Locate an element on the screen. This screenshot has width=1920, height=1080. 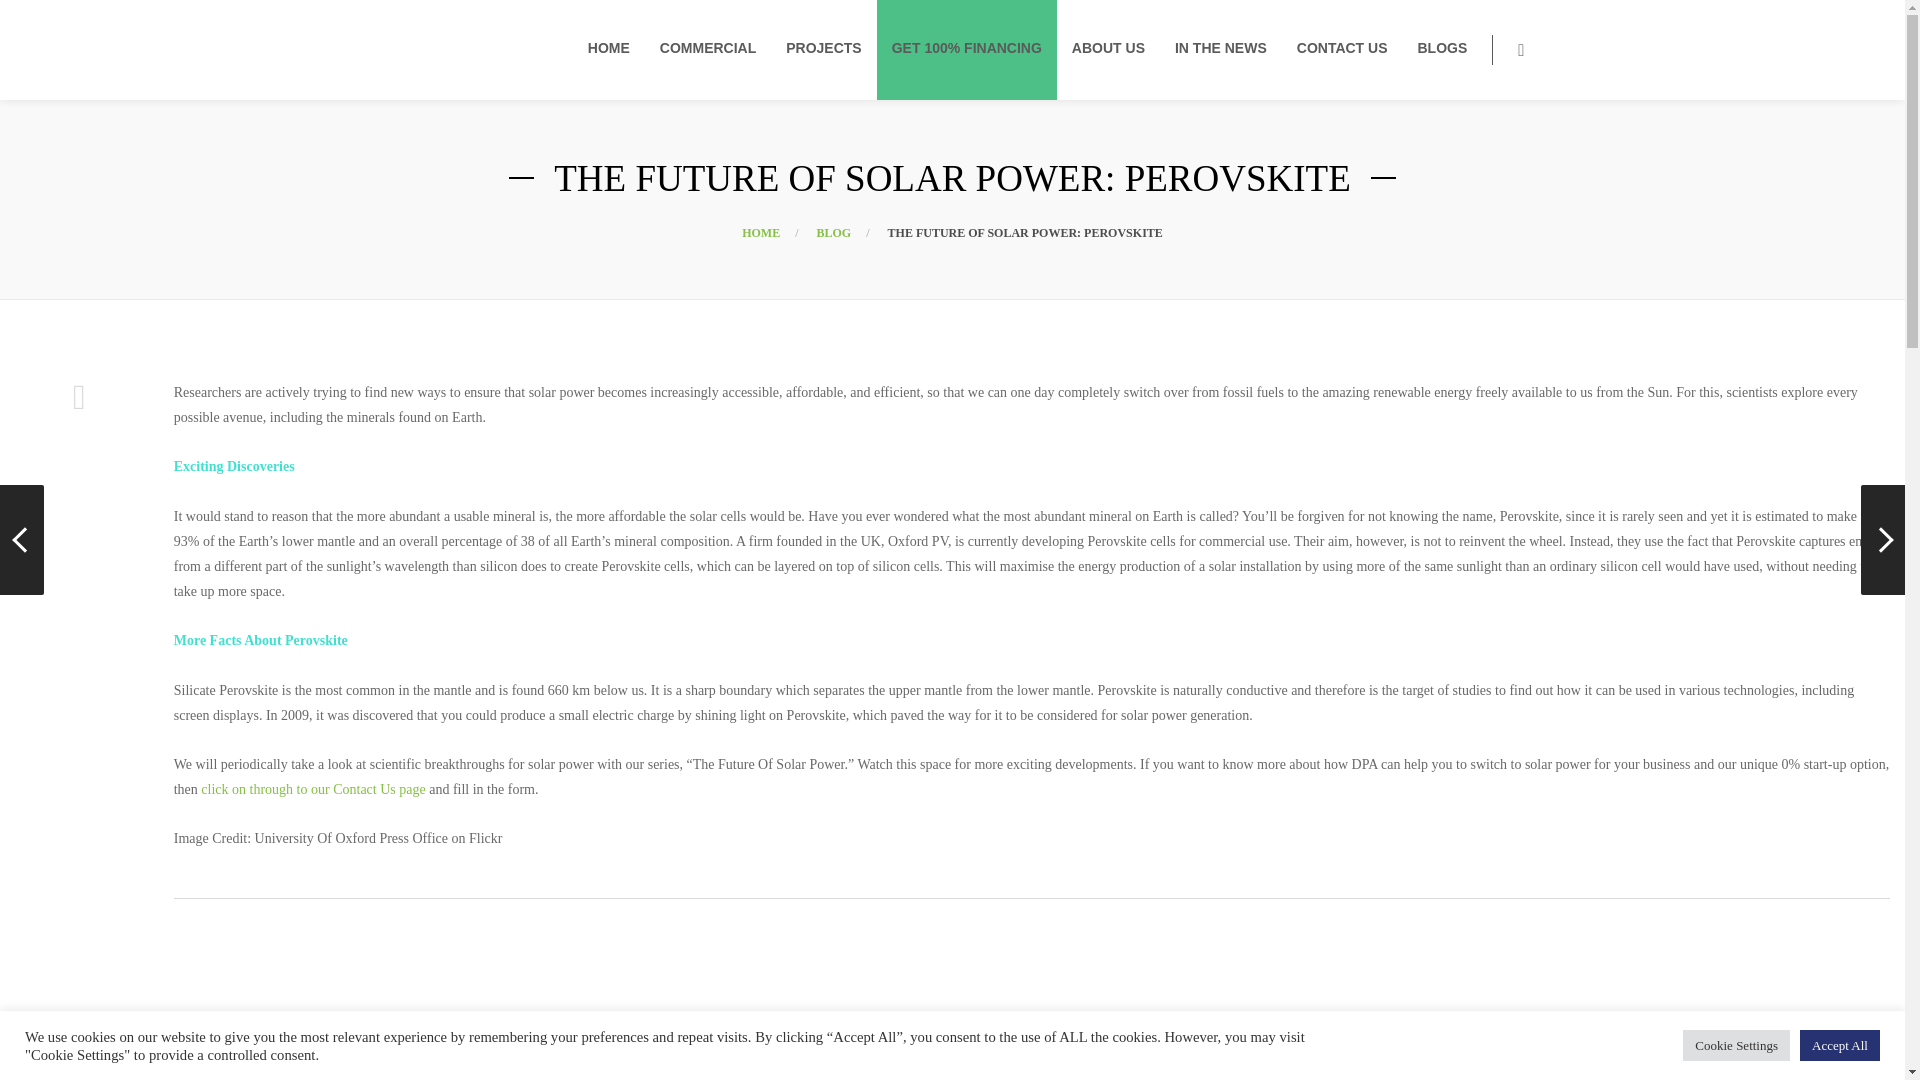
HOME is located at coordinates (608, 49).